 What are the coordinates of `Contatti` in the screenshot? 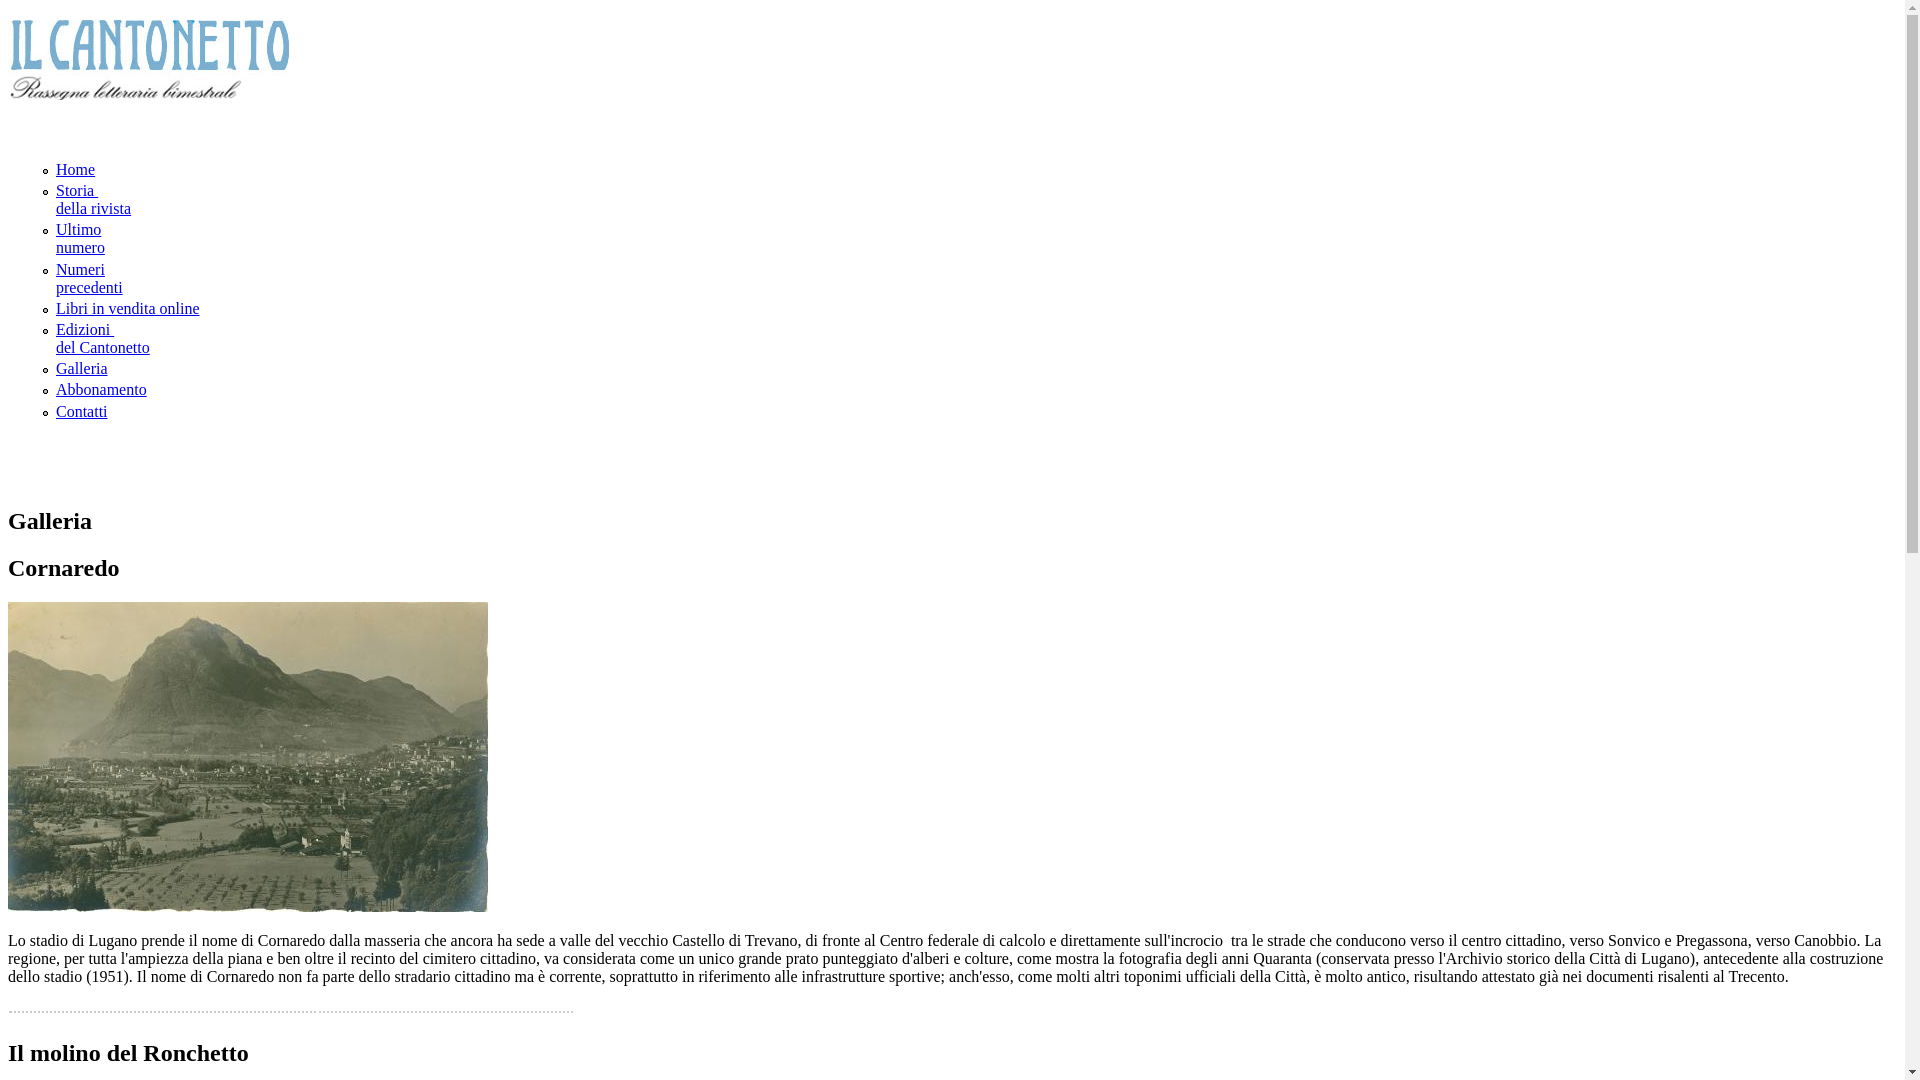 It's located at (82, 410).